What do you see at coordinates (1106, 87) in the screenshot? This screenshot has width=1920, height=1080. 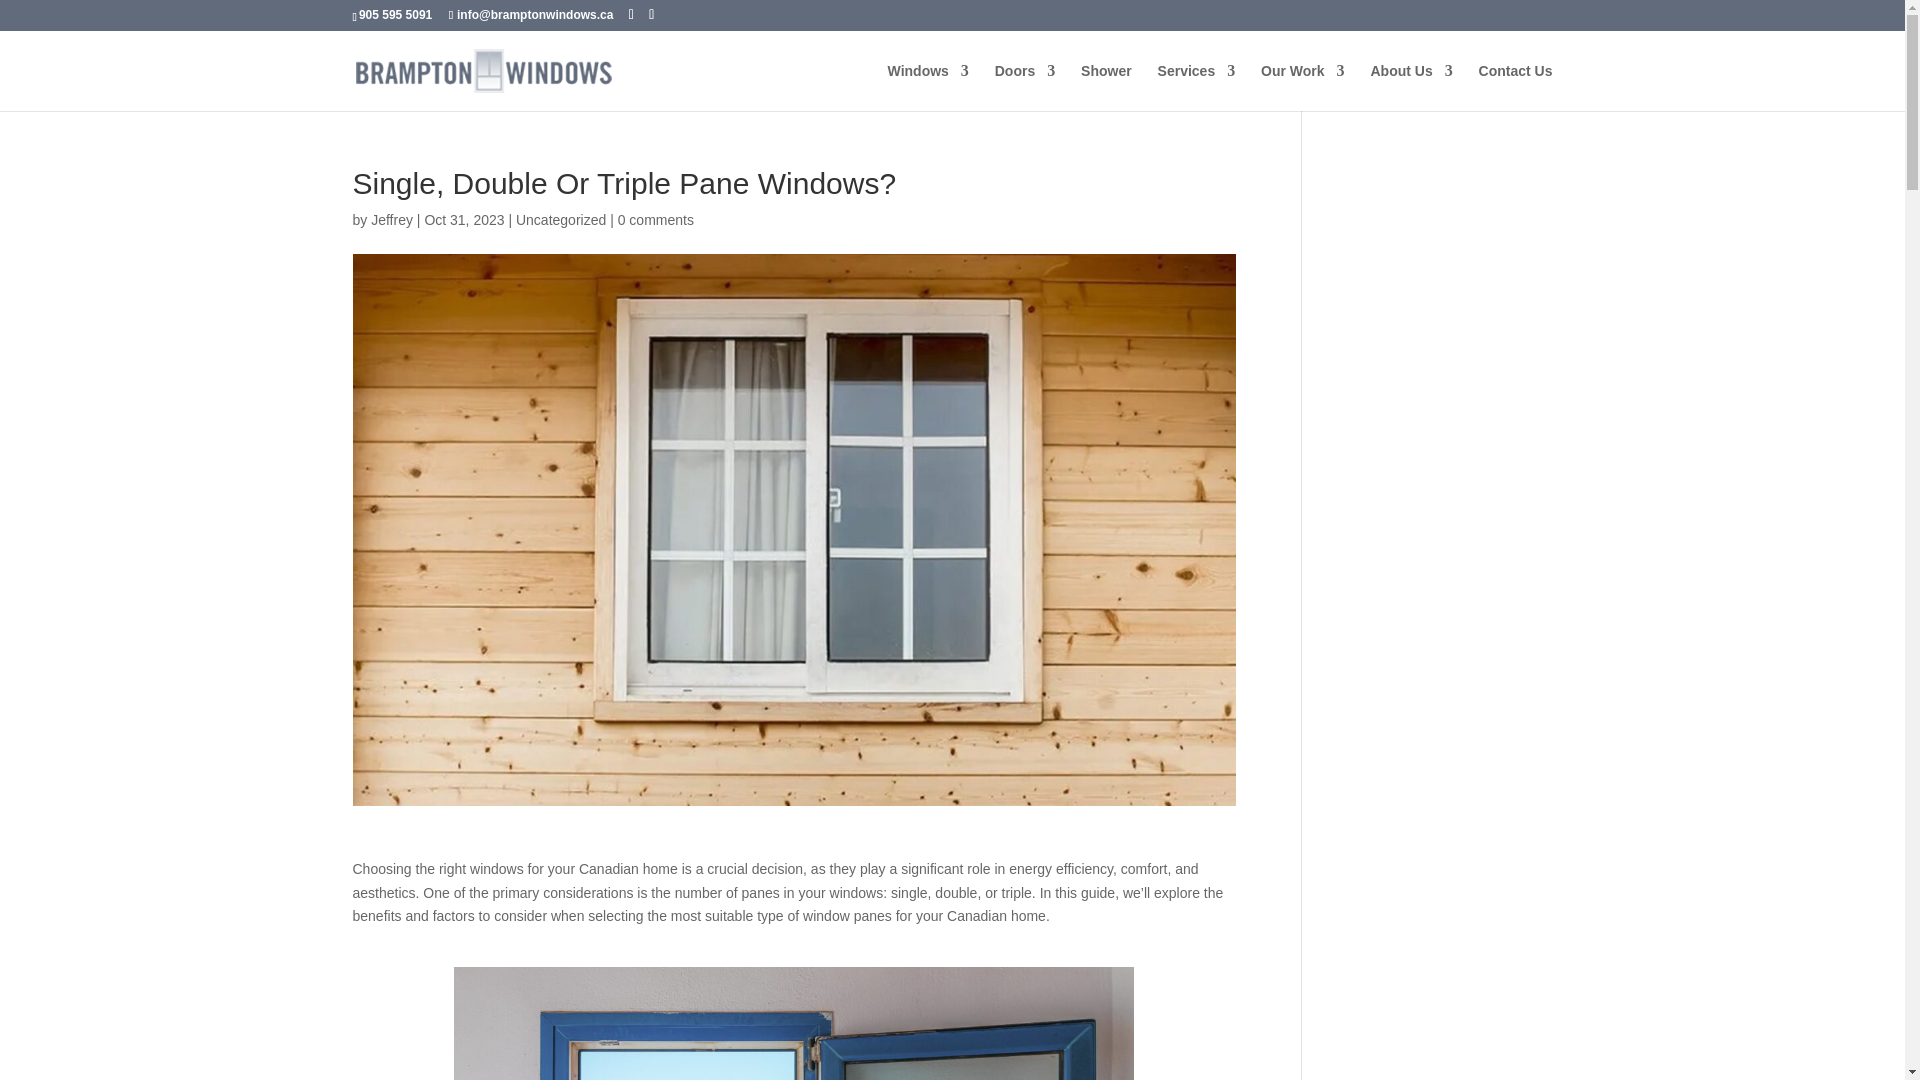 I see `Shower` at bounding box center [1106, 87].